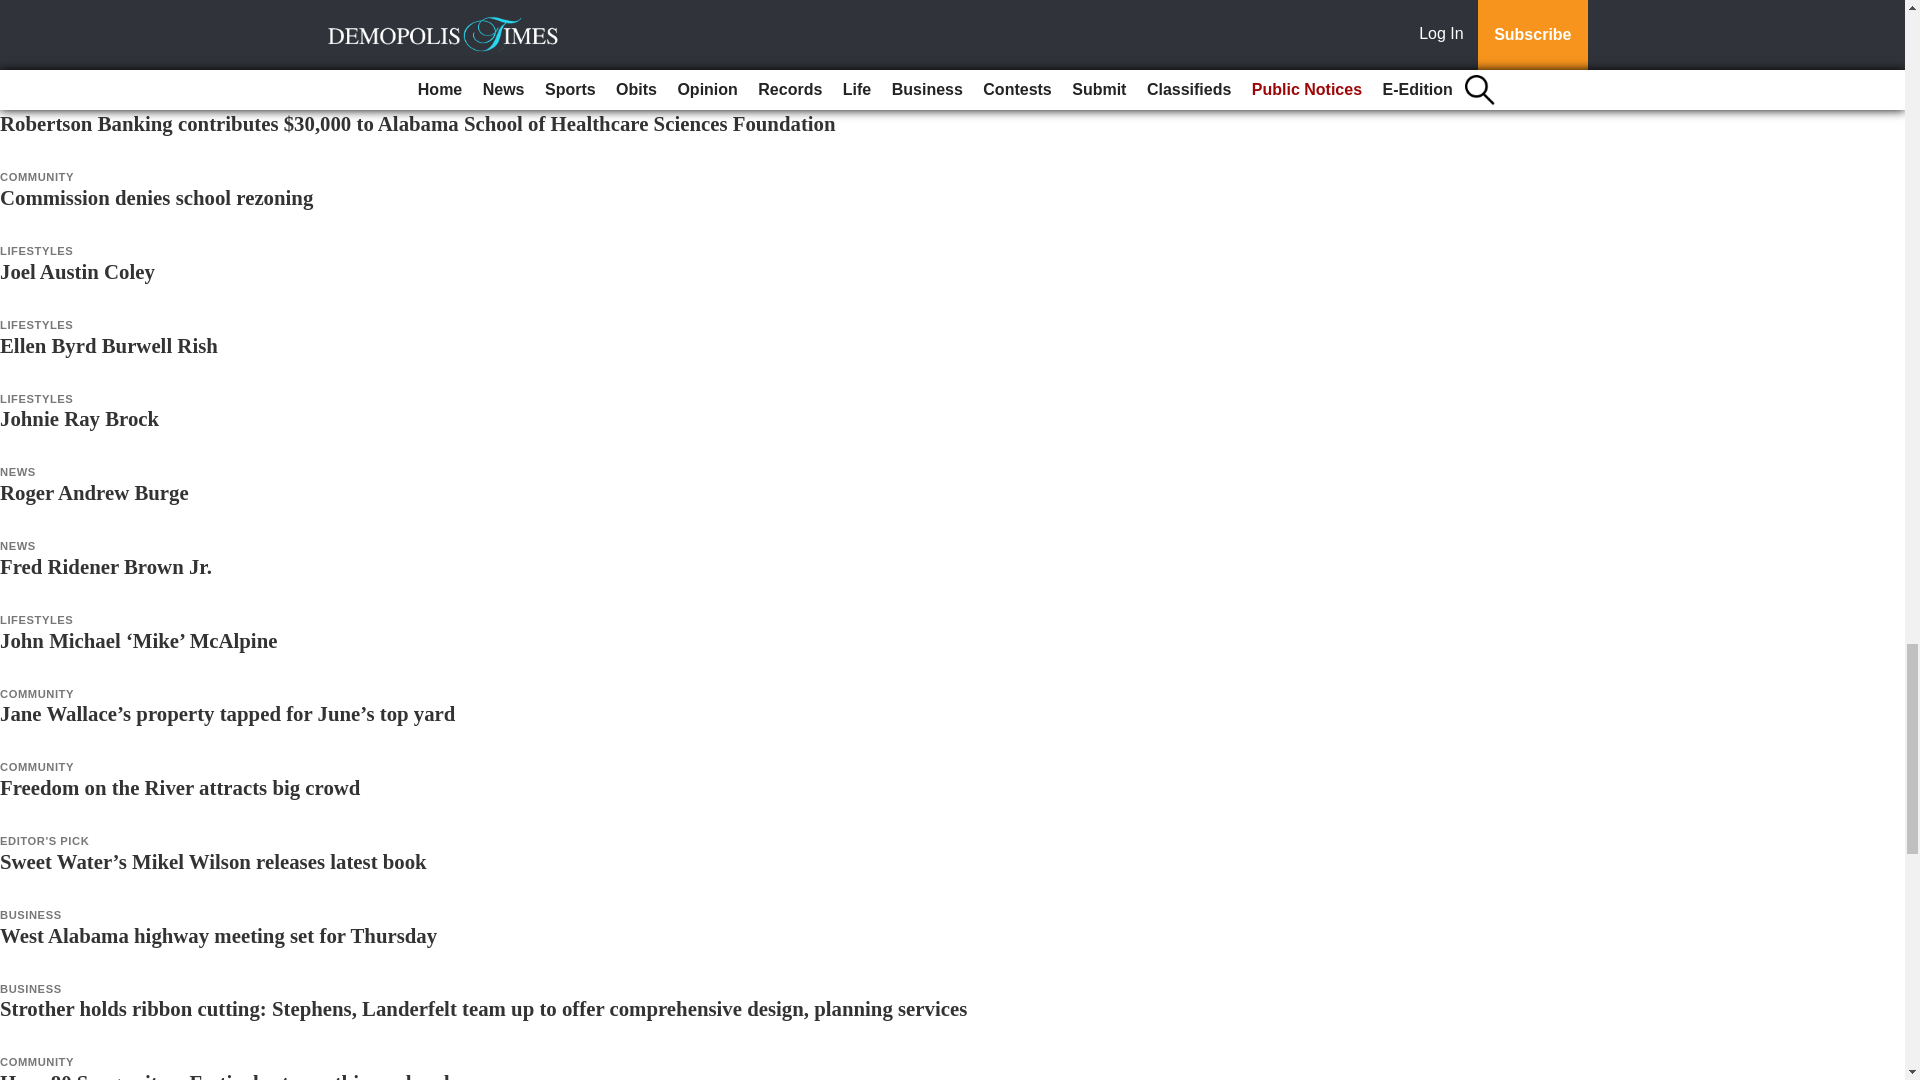 The image size is (1920, 1080). I want to click on Ellen Byrd Burwell Rish, so click(109, 345).